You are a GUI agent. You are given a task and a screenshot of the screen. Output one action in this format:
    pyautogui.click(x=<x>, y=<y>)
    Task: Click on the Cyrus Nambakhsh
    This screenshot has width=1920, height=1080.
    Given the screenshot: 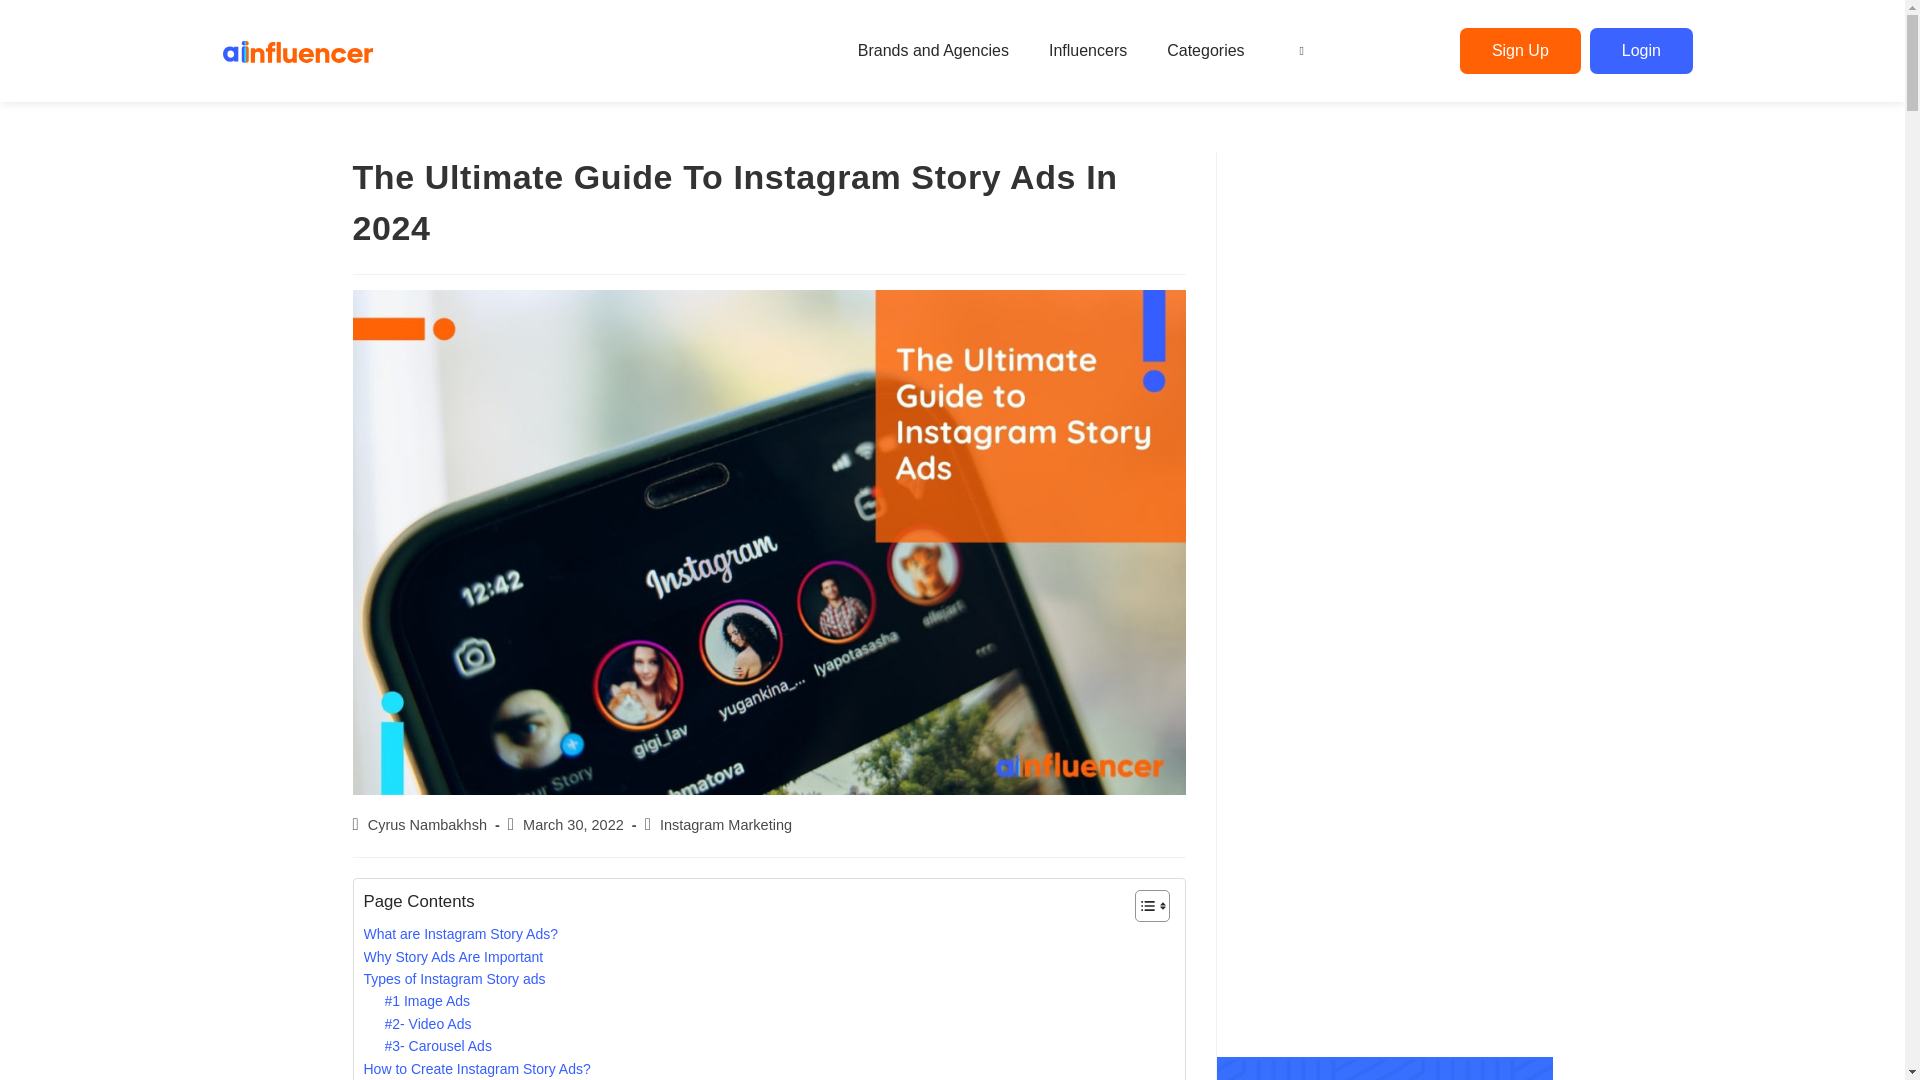 What is the action you would take?
    pyautogui.click(x=428, y=824)
    